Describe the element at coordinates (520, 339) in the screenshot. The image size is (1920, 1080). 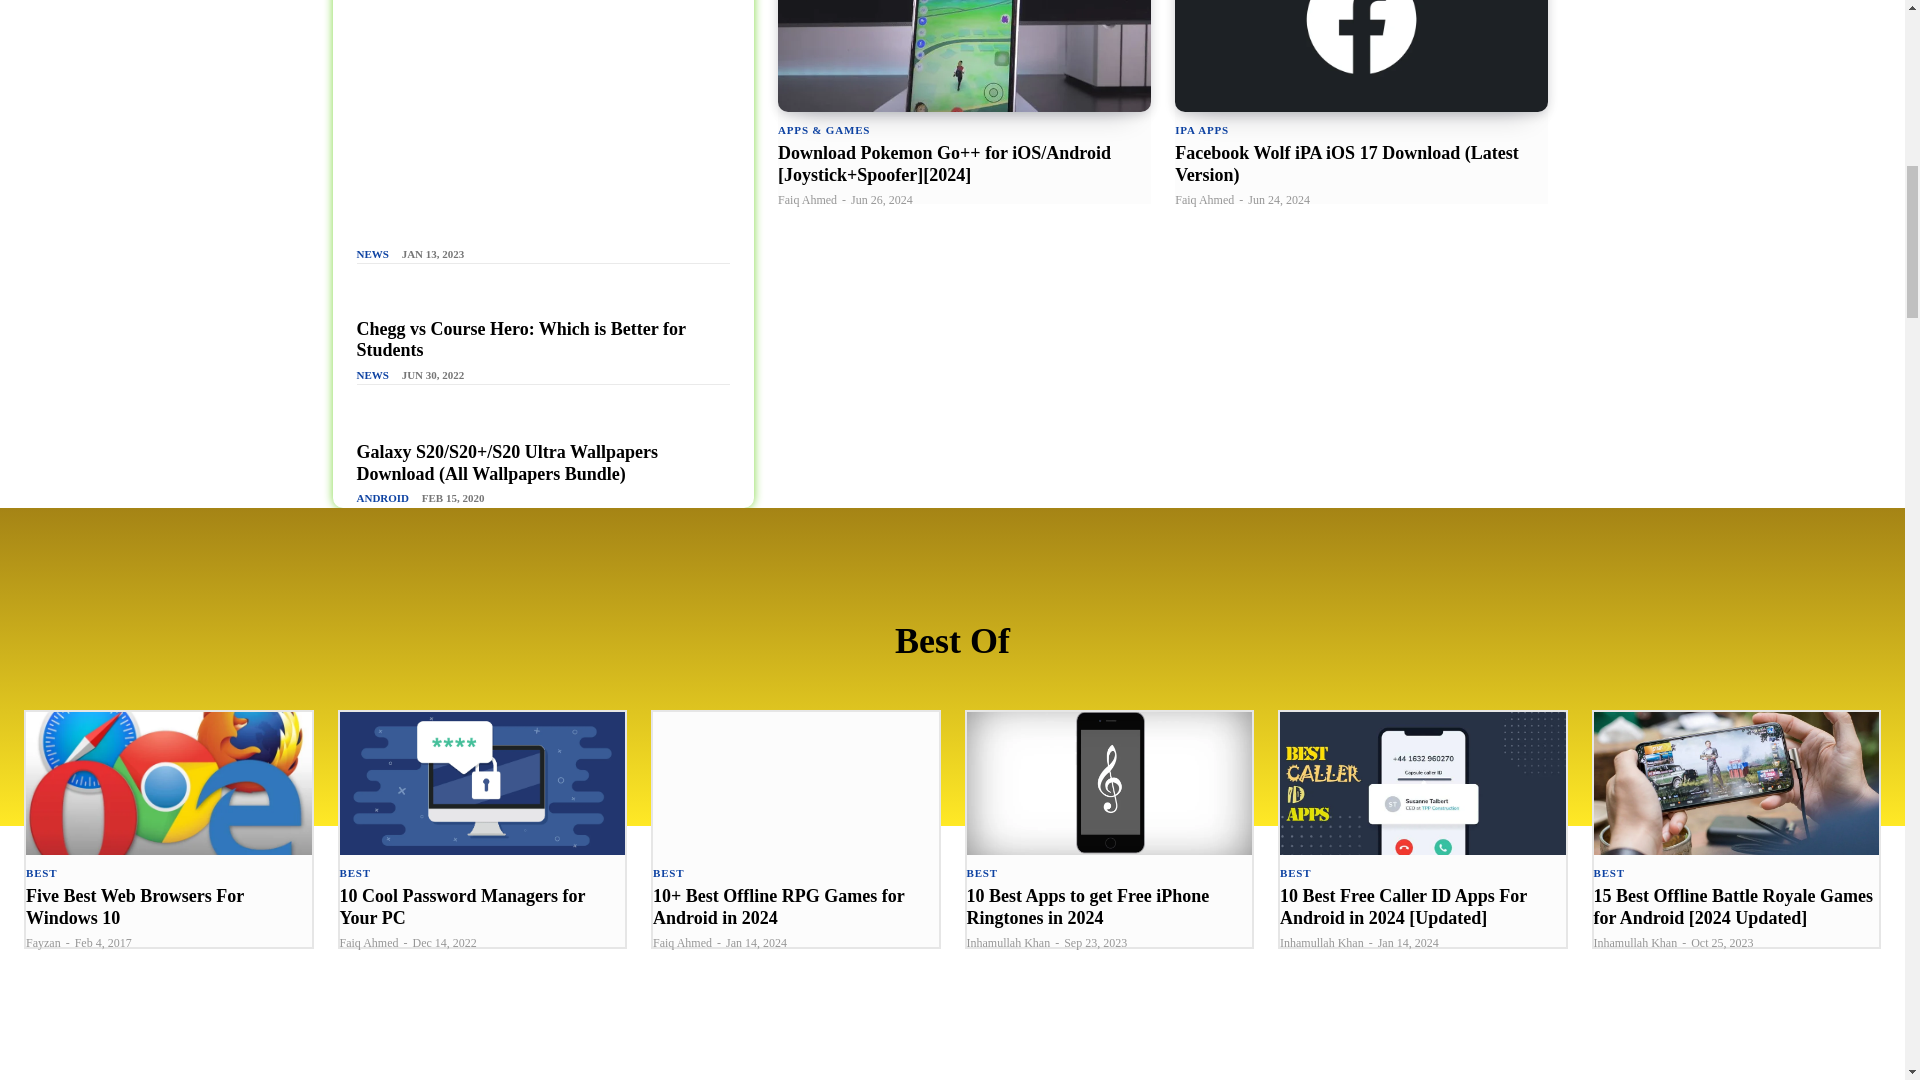
I see `Chegg vs Course Hero: Which is Better for Students` at that location.